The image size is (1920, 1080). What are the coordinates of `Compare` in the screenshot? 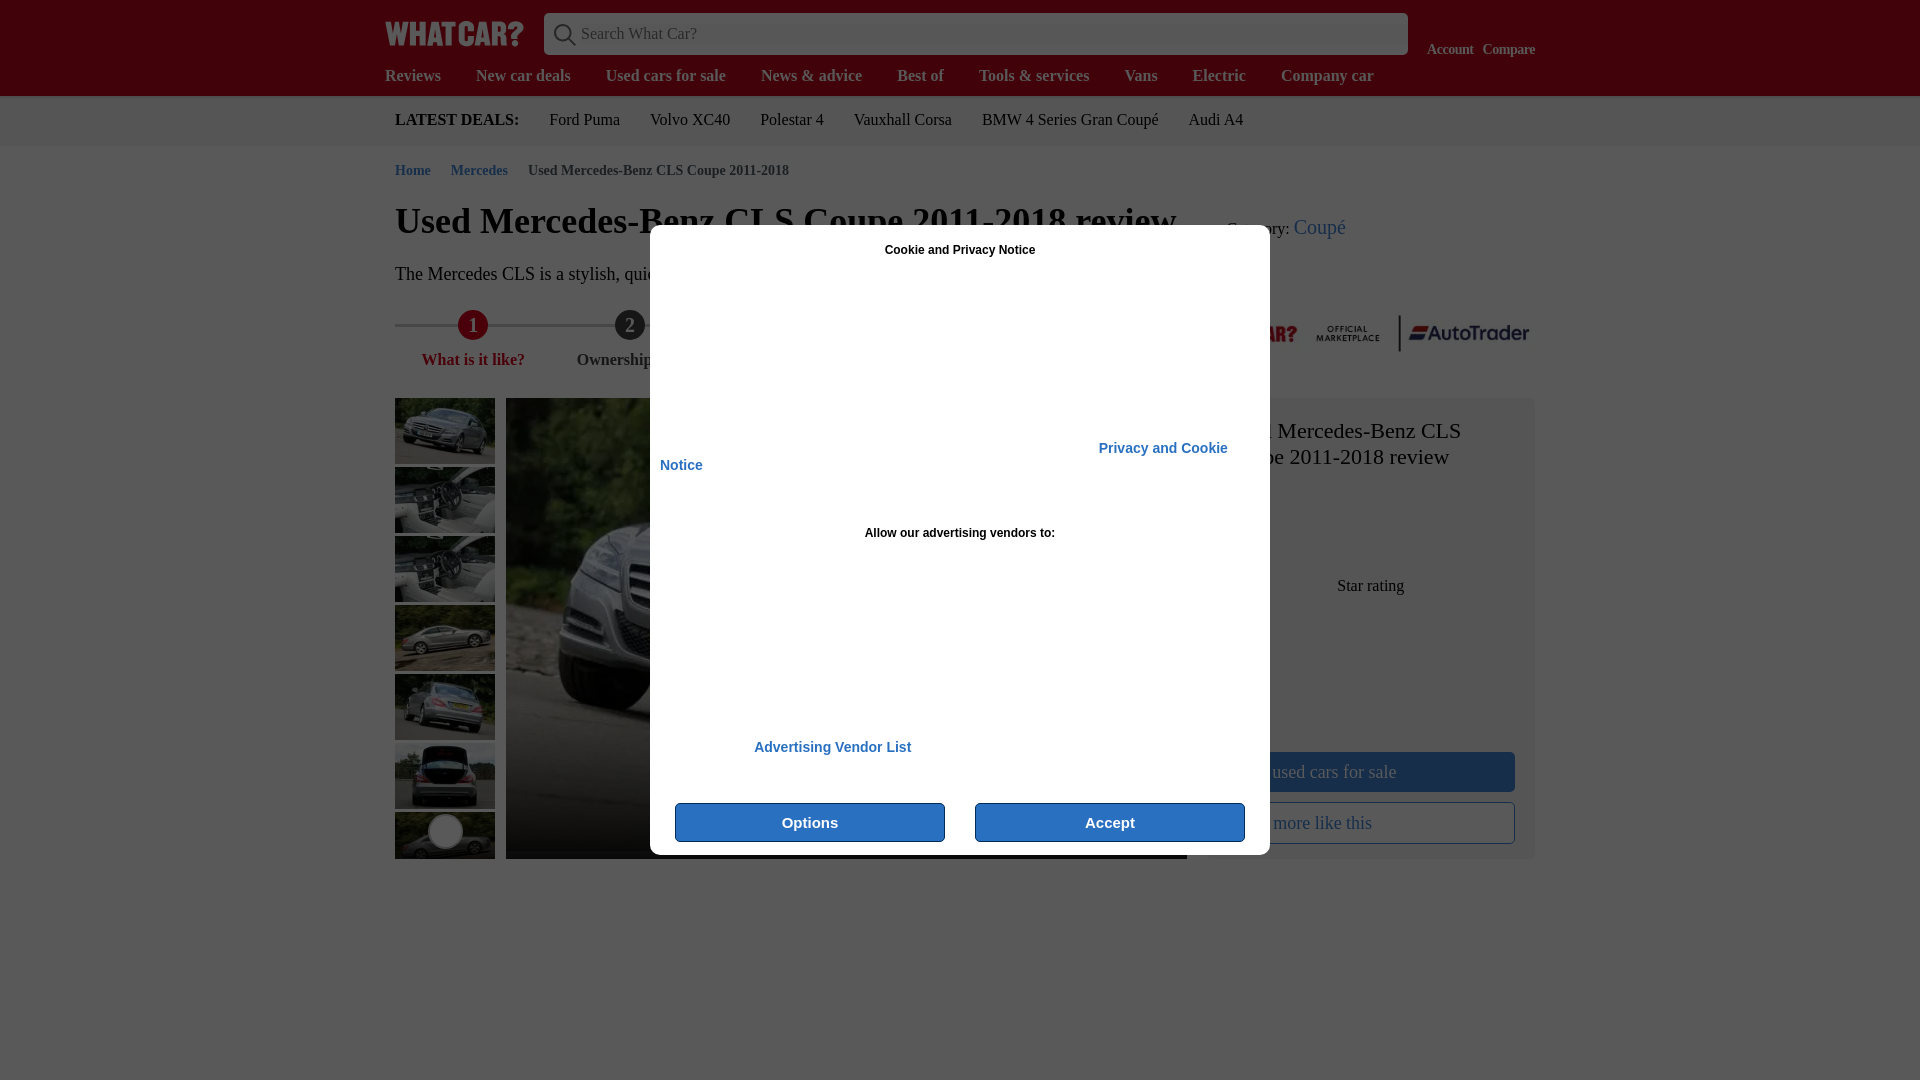 It's located at (1504, 32).